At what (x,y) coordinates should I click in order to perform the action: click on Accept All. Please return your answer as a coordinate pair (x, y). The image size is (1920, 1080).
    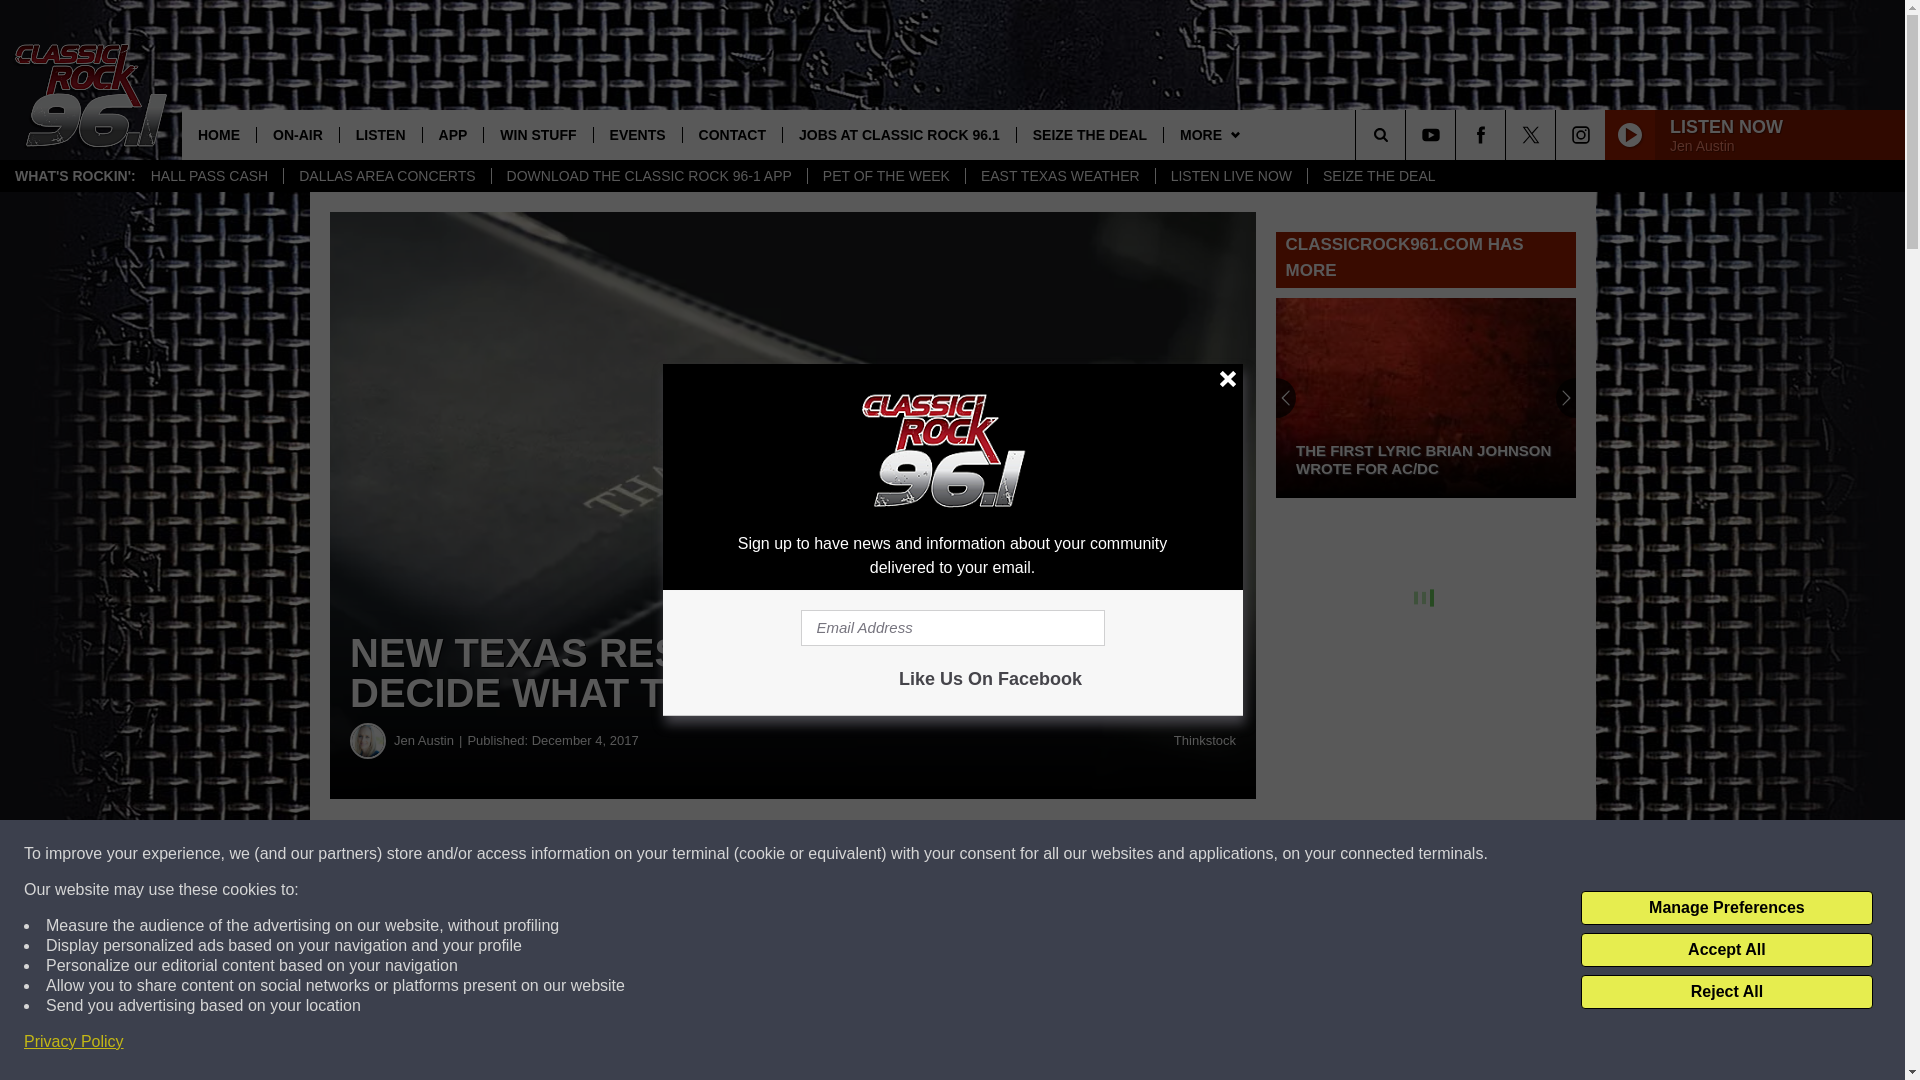
    Looking at the image, I should click on (1726, 950).